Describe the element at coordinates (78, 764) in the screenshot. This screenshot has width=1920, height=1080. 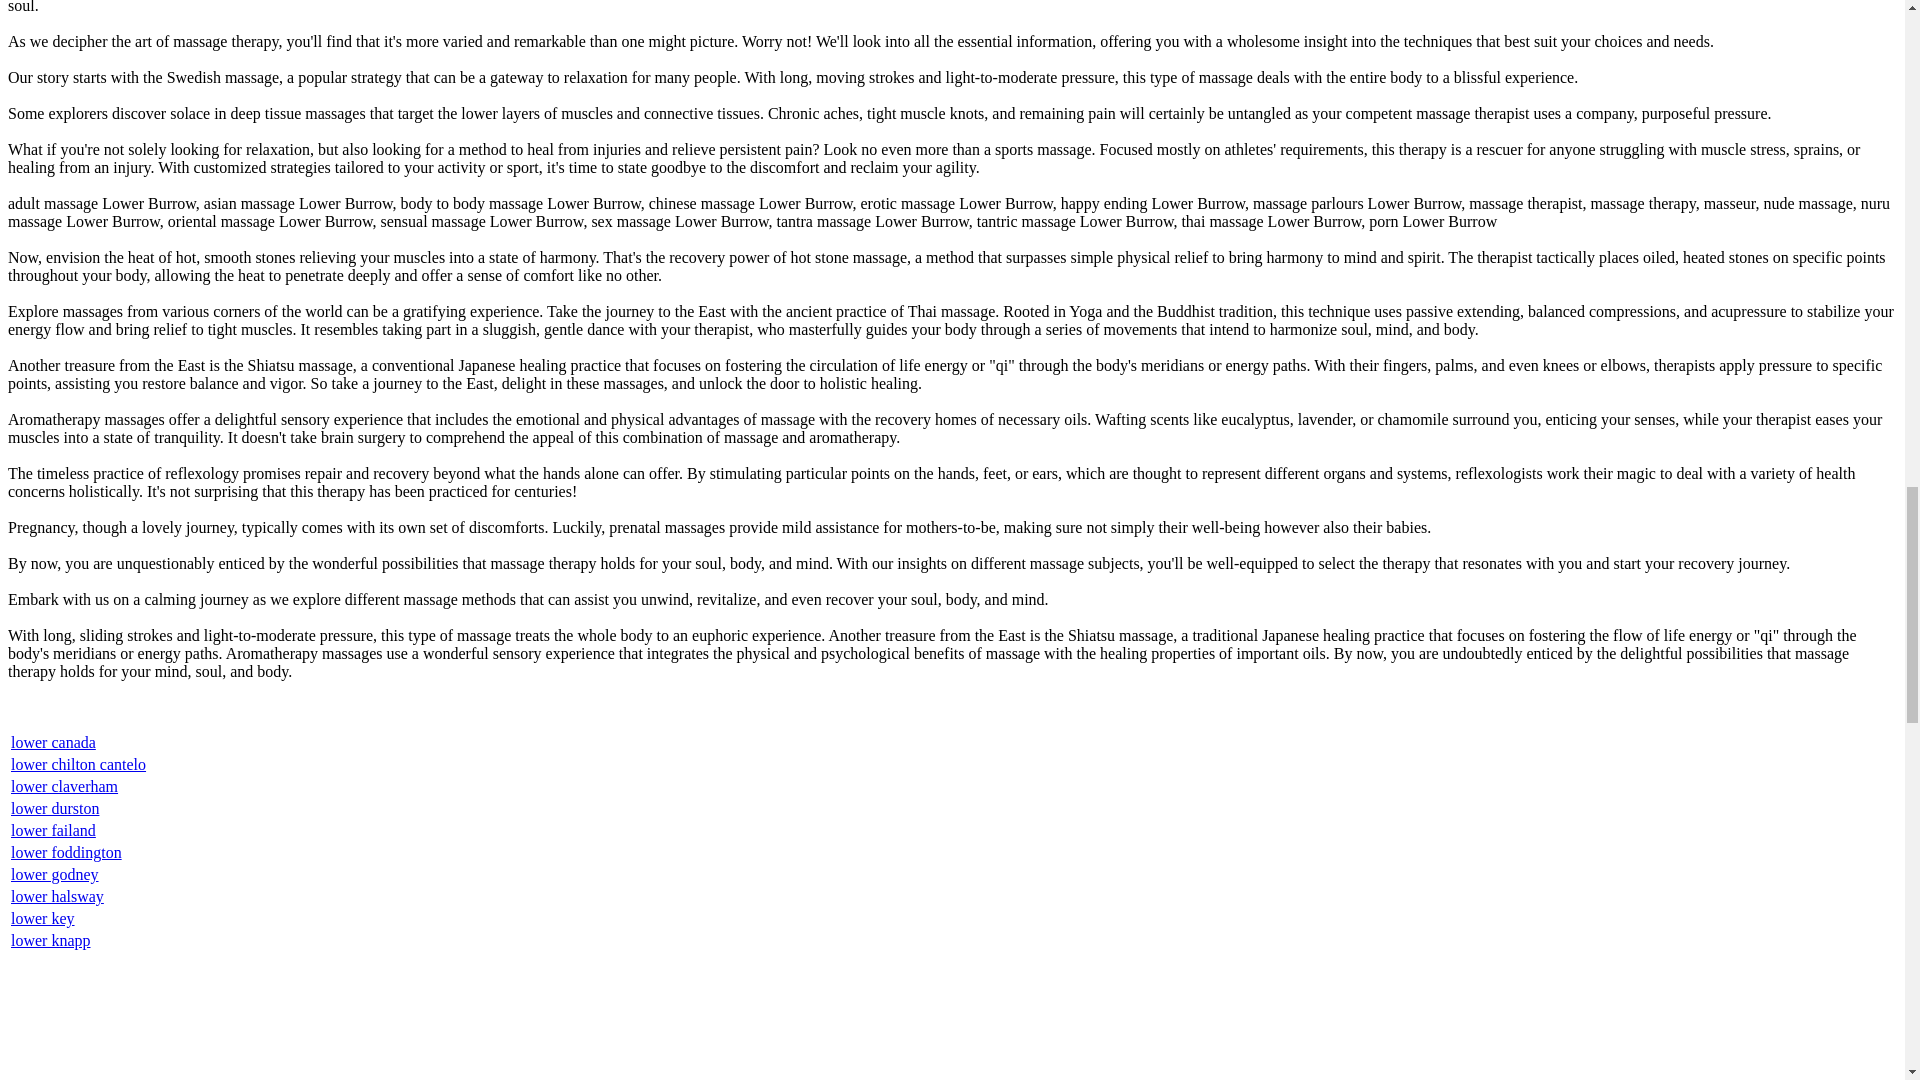
I see `lower chilton cantelo` at that location.